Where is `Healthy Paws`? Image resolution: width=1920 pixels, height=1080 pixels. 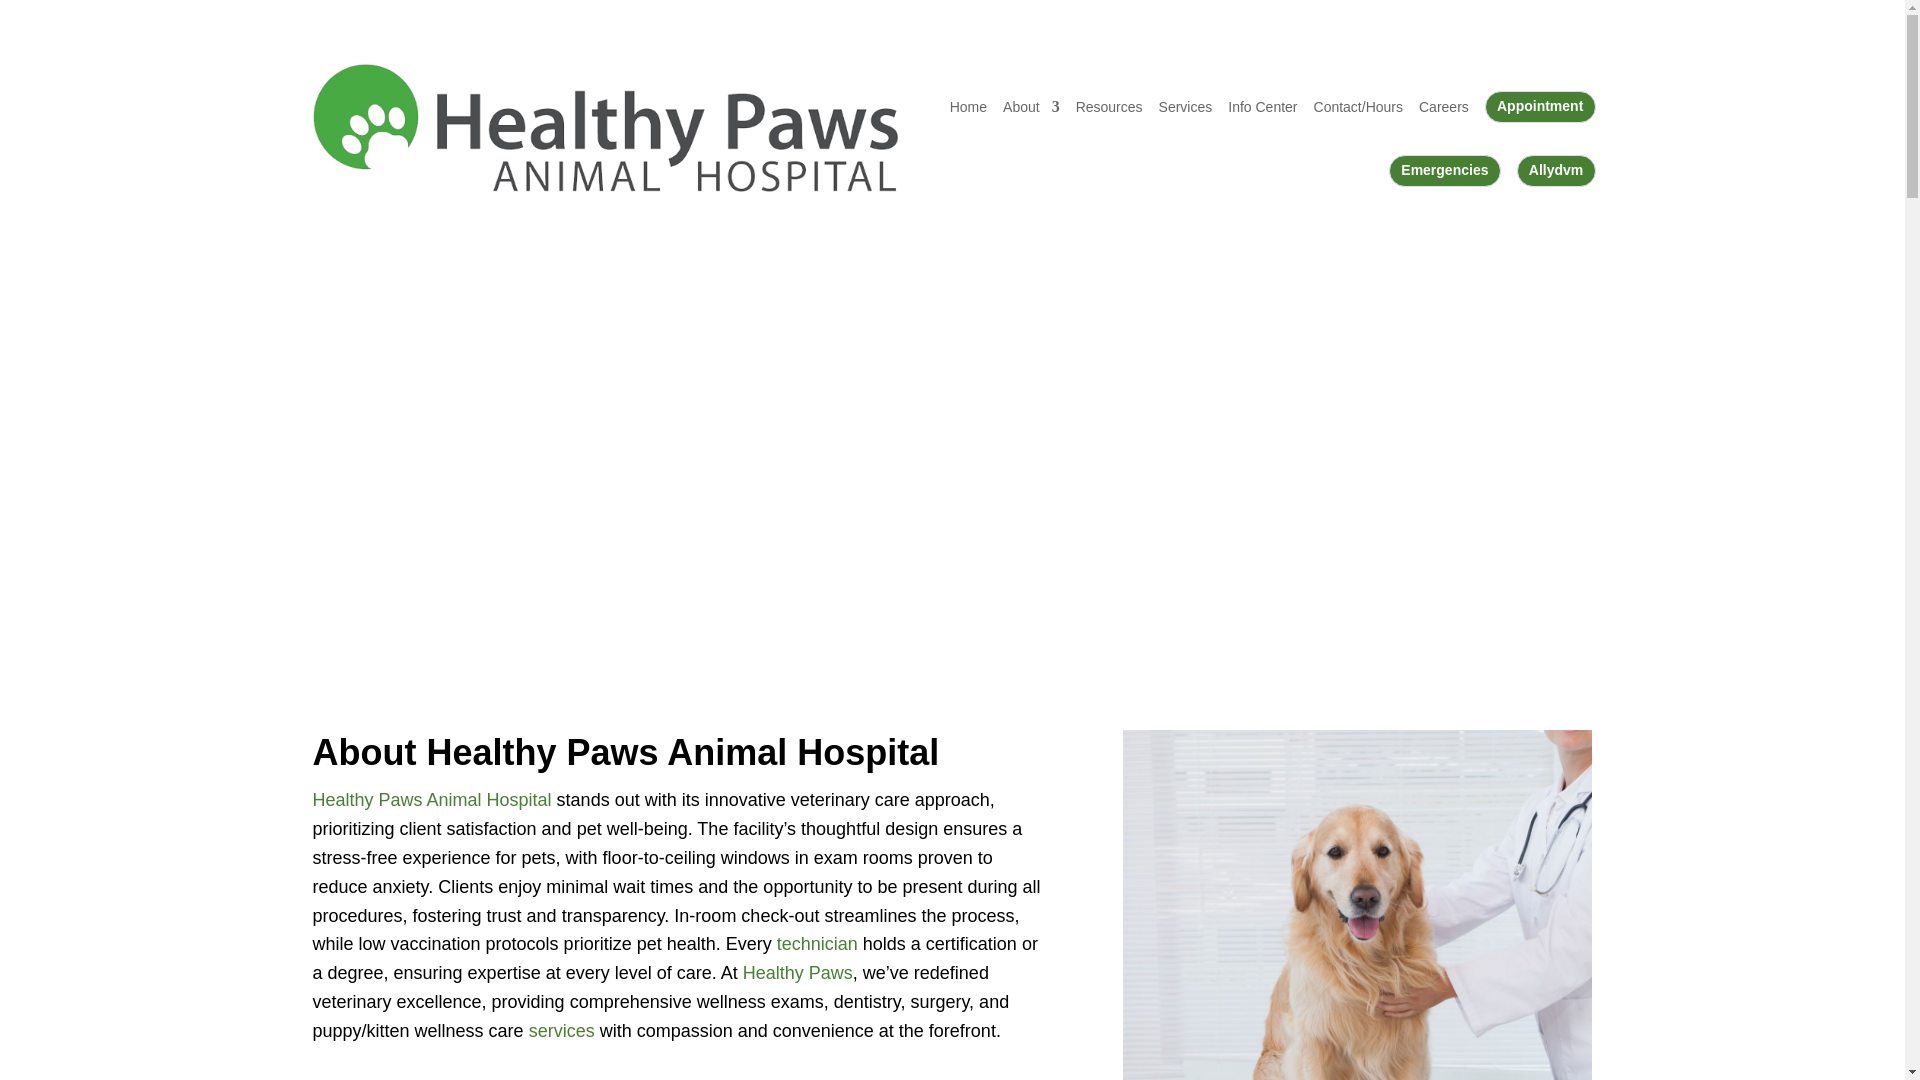
Healthy Paws is located at coordinates (798, 972).